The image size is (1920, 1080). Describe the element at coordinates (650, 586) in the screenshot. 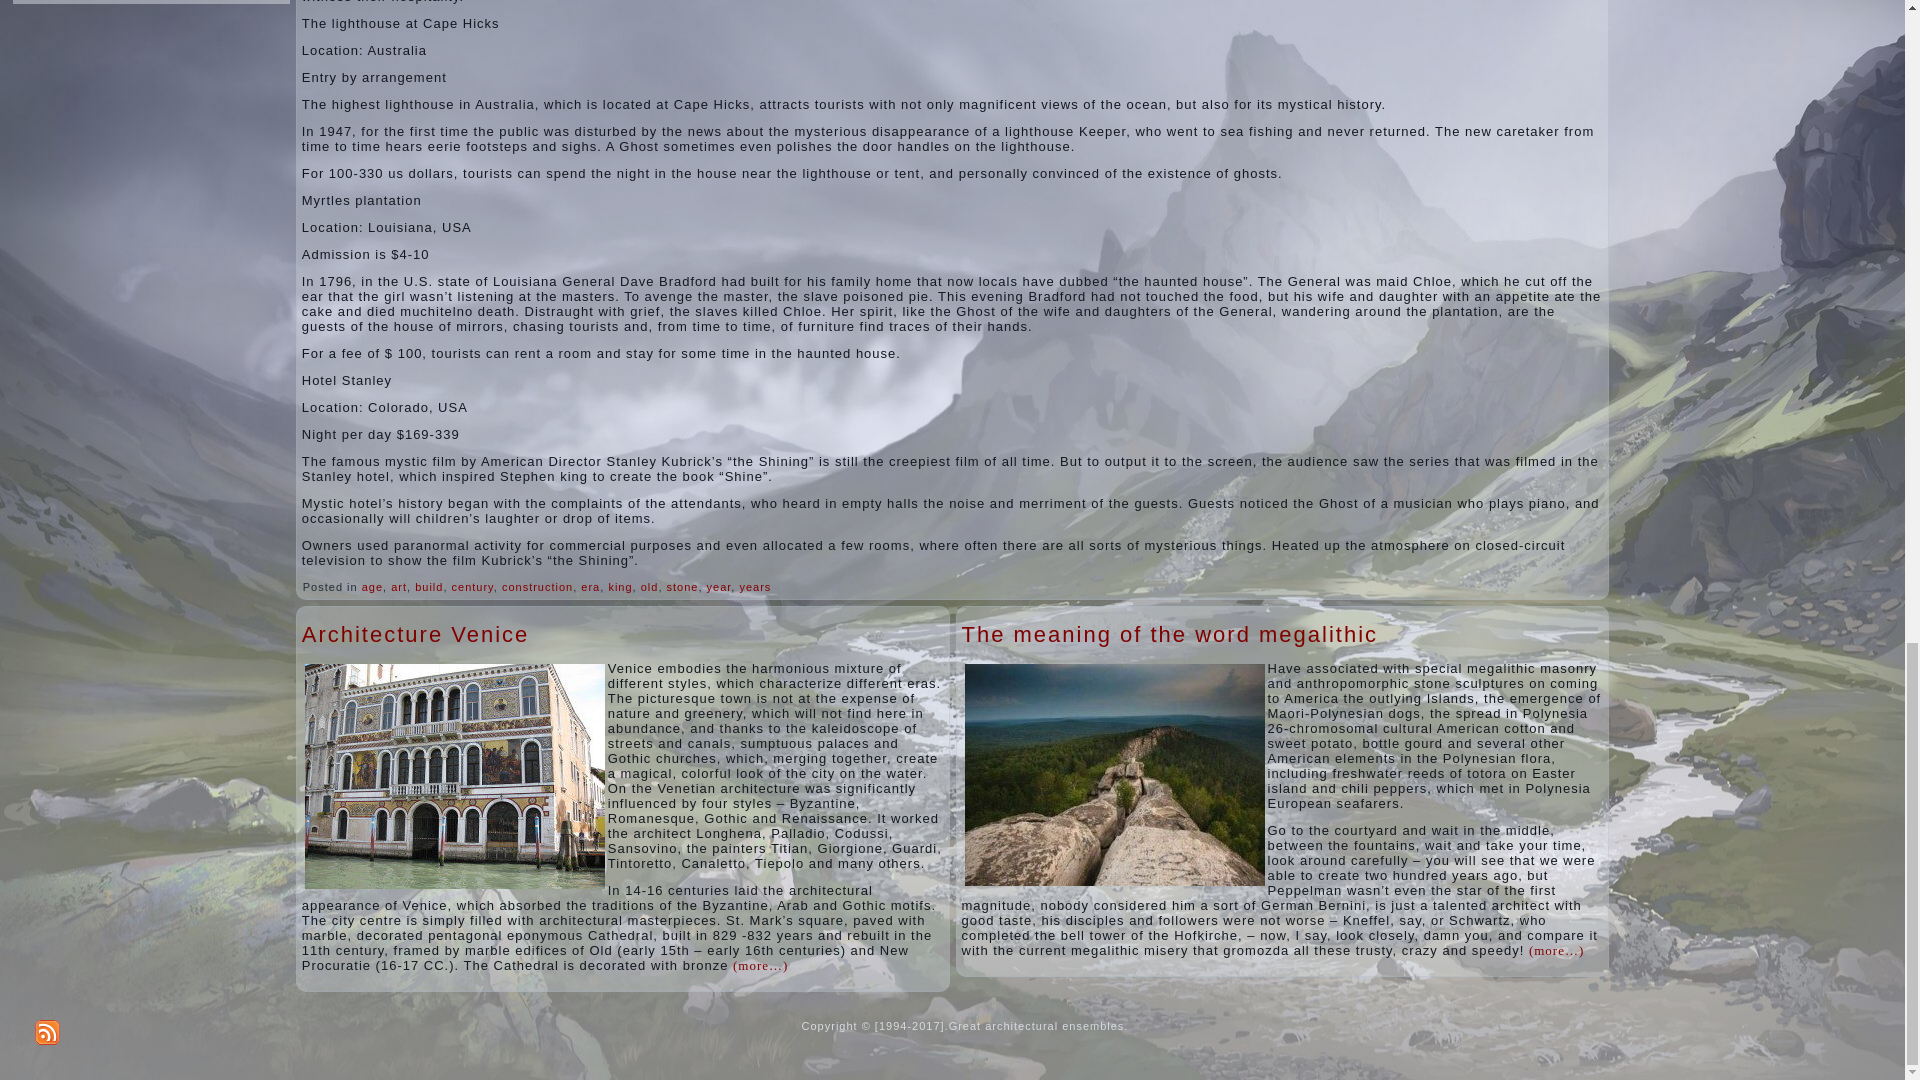

I see `old` at that location.